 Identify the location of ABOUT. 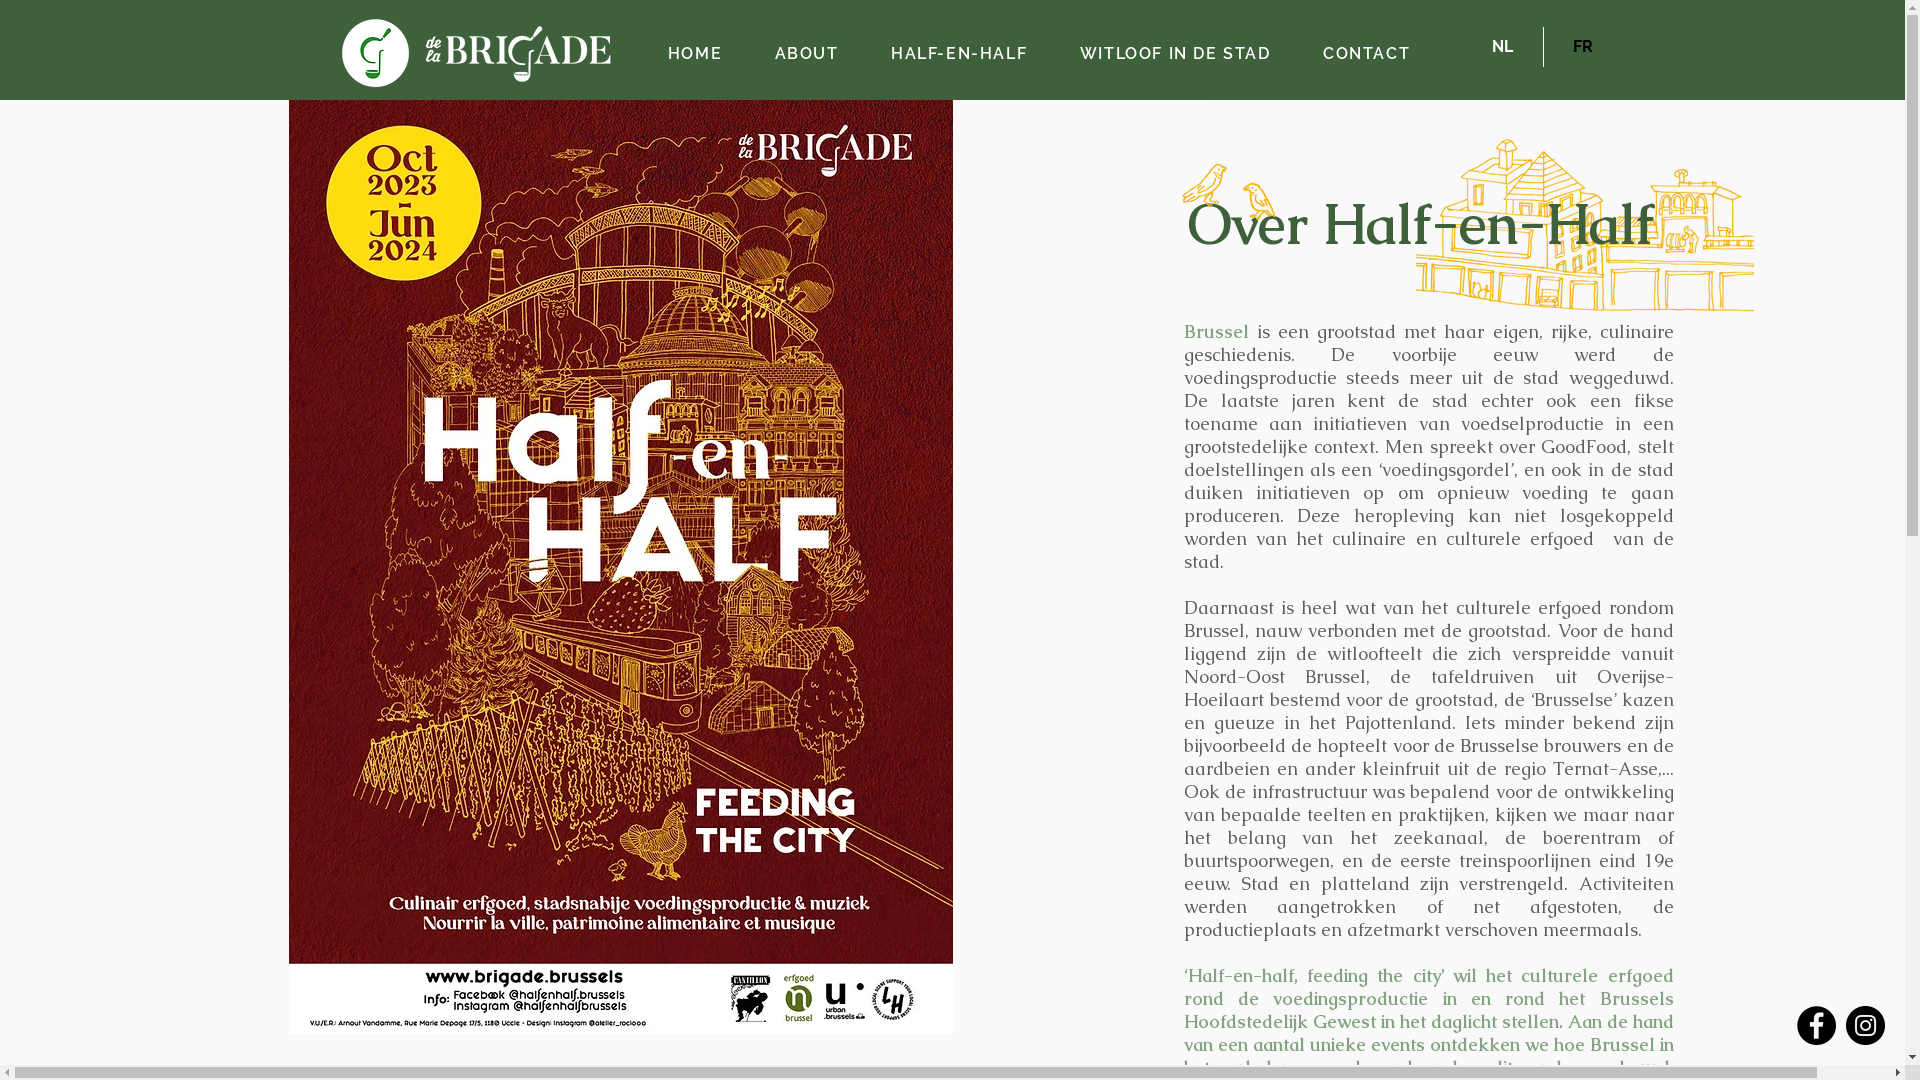
(806, 54).